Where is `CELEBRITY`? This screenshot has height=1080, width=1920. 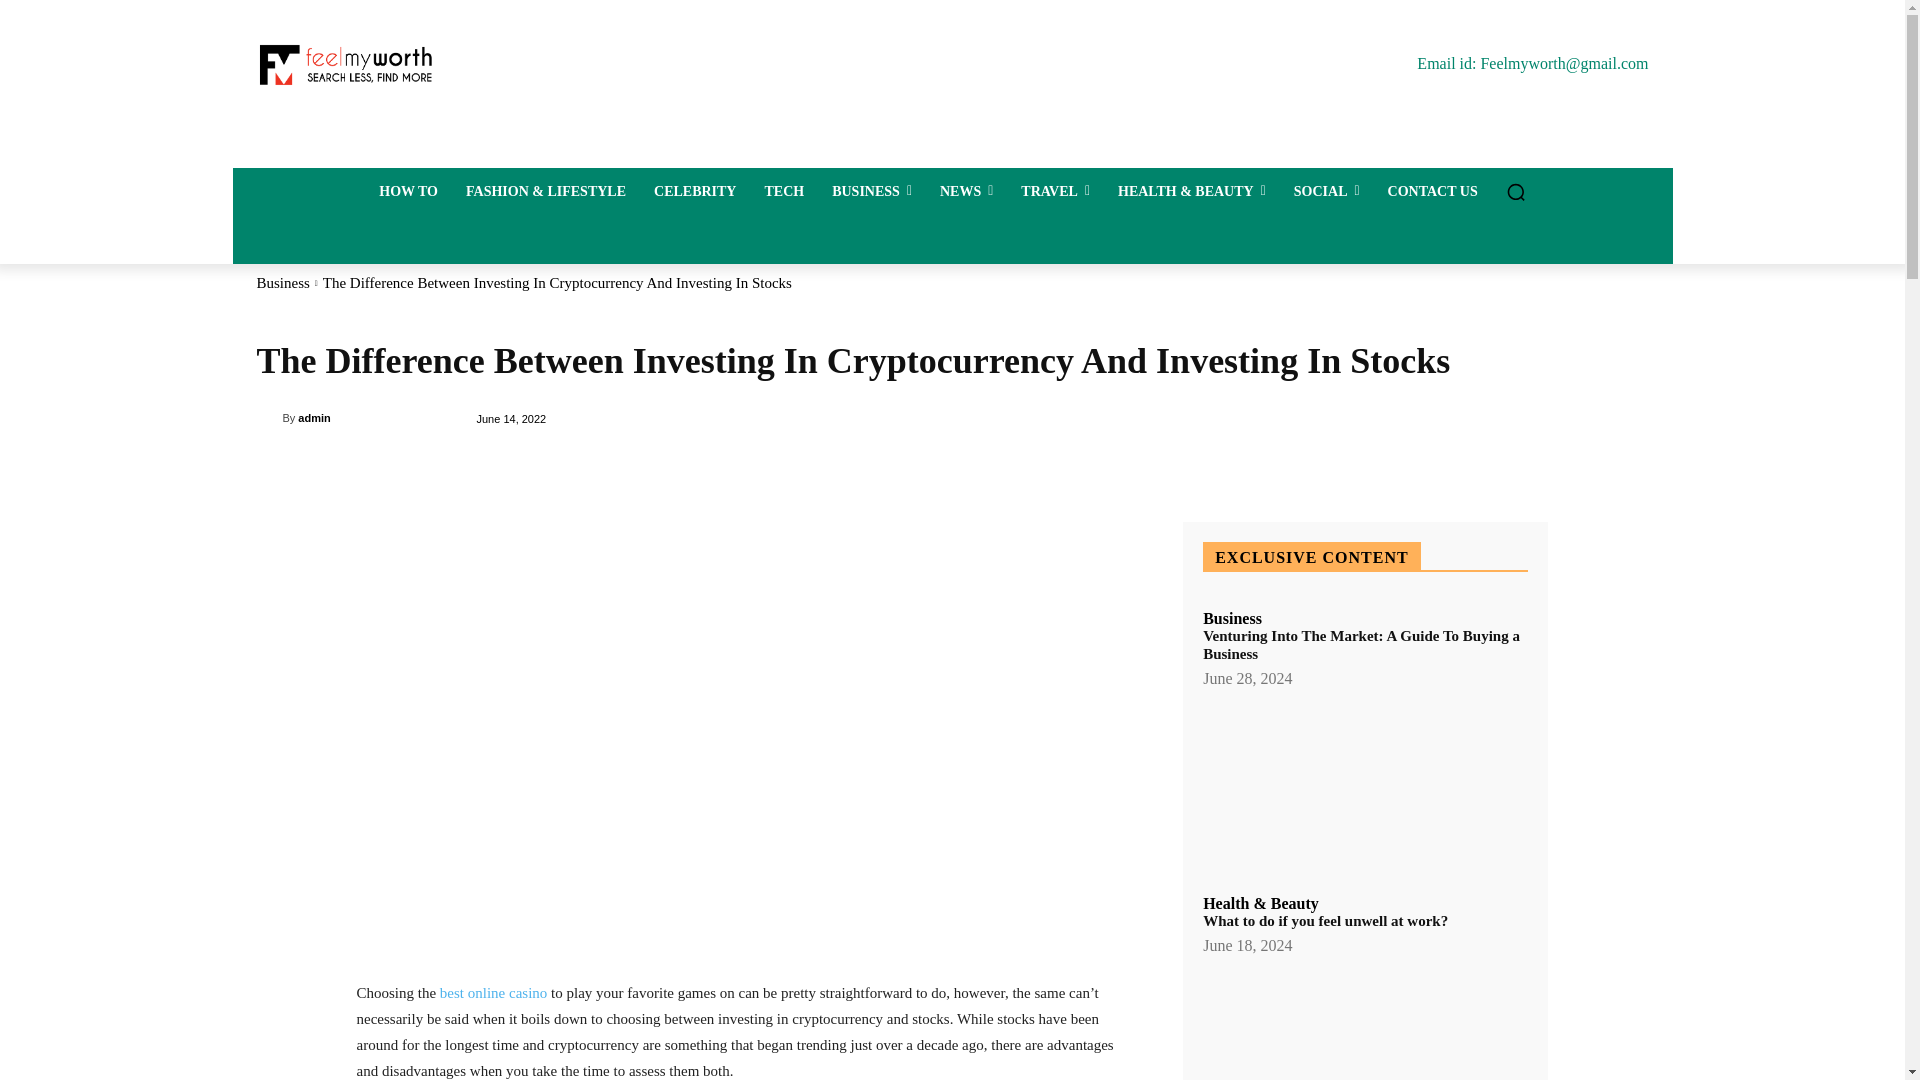
CELEBRITY is located at coordinates (694, 192).